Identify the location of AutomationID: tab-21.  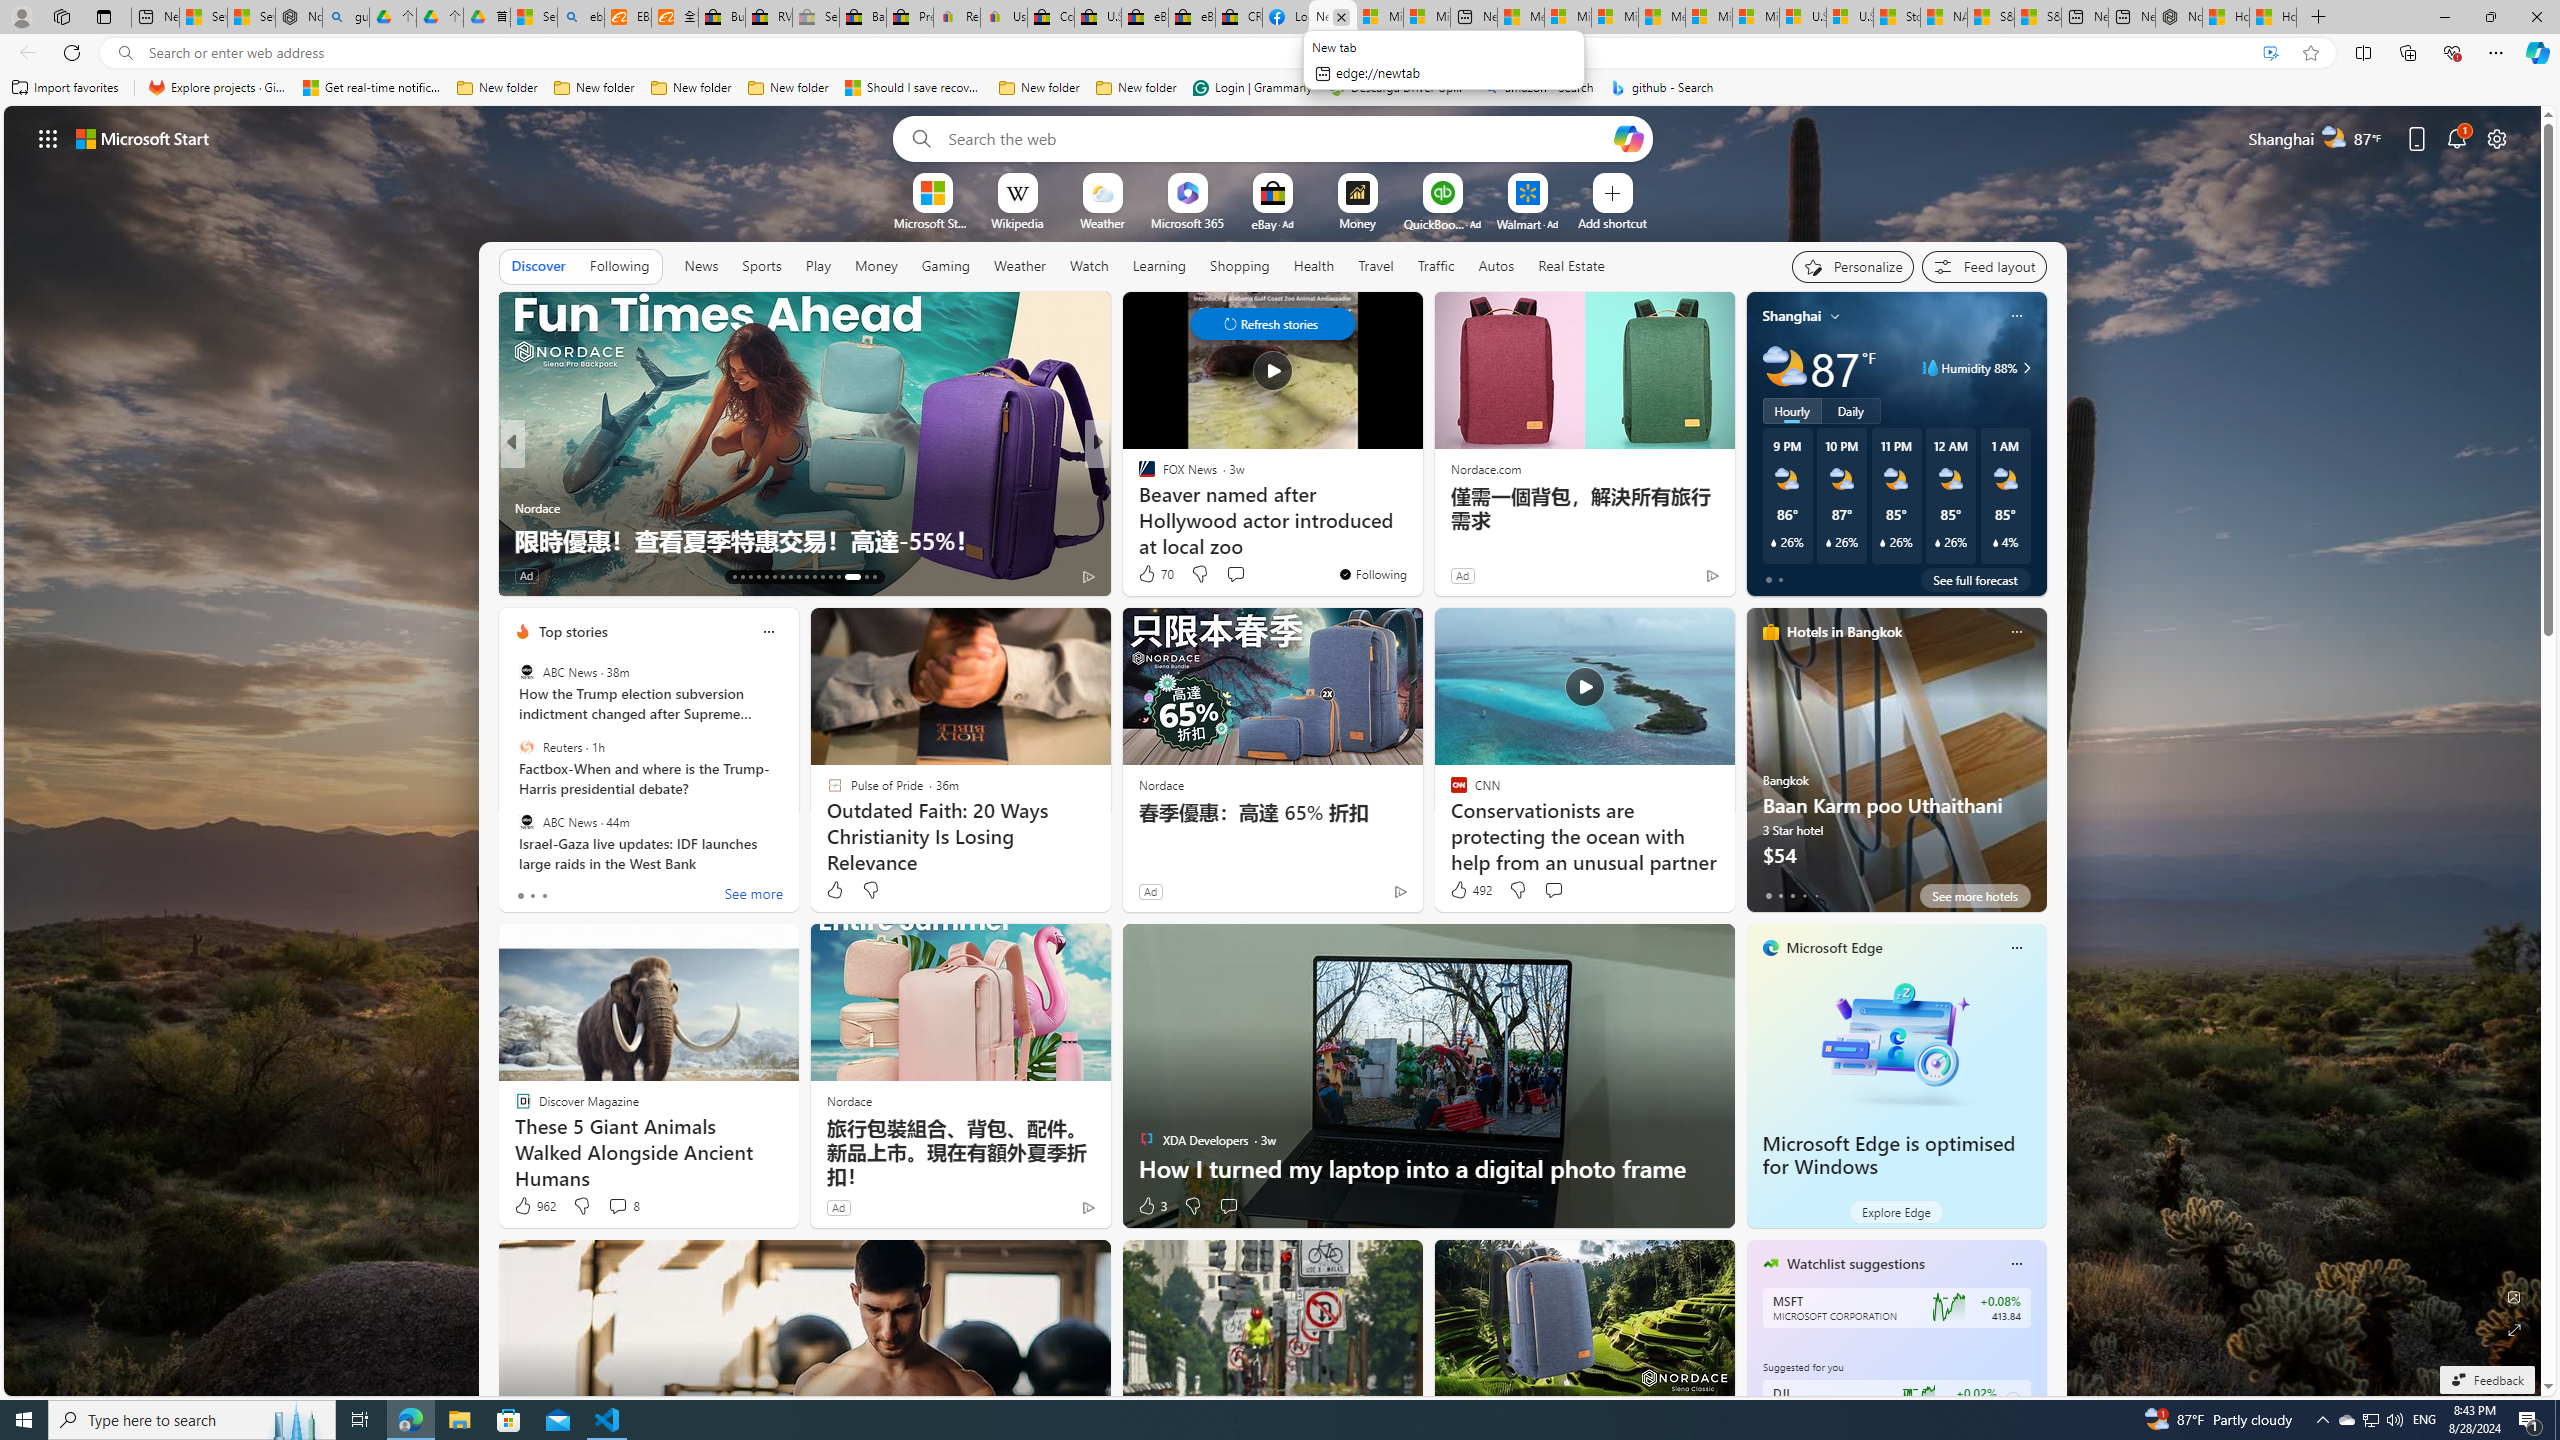
(798, 577).